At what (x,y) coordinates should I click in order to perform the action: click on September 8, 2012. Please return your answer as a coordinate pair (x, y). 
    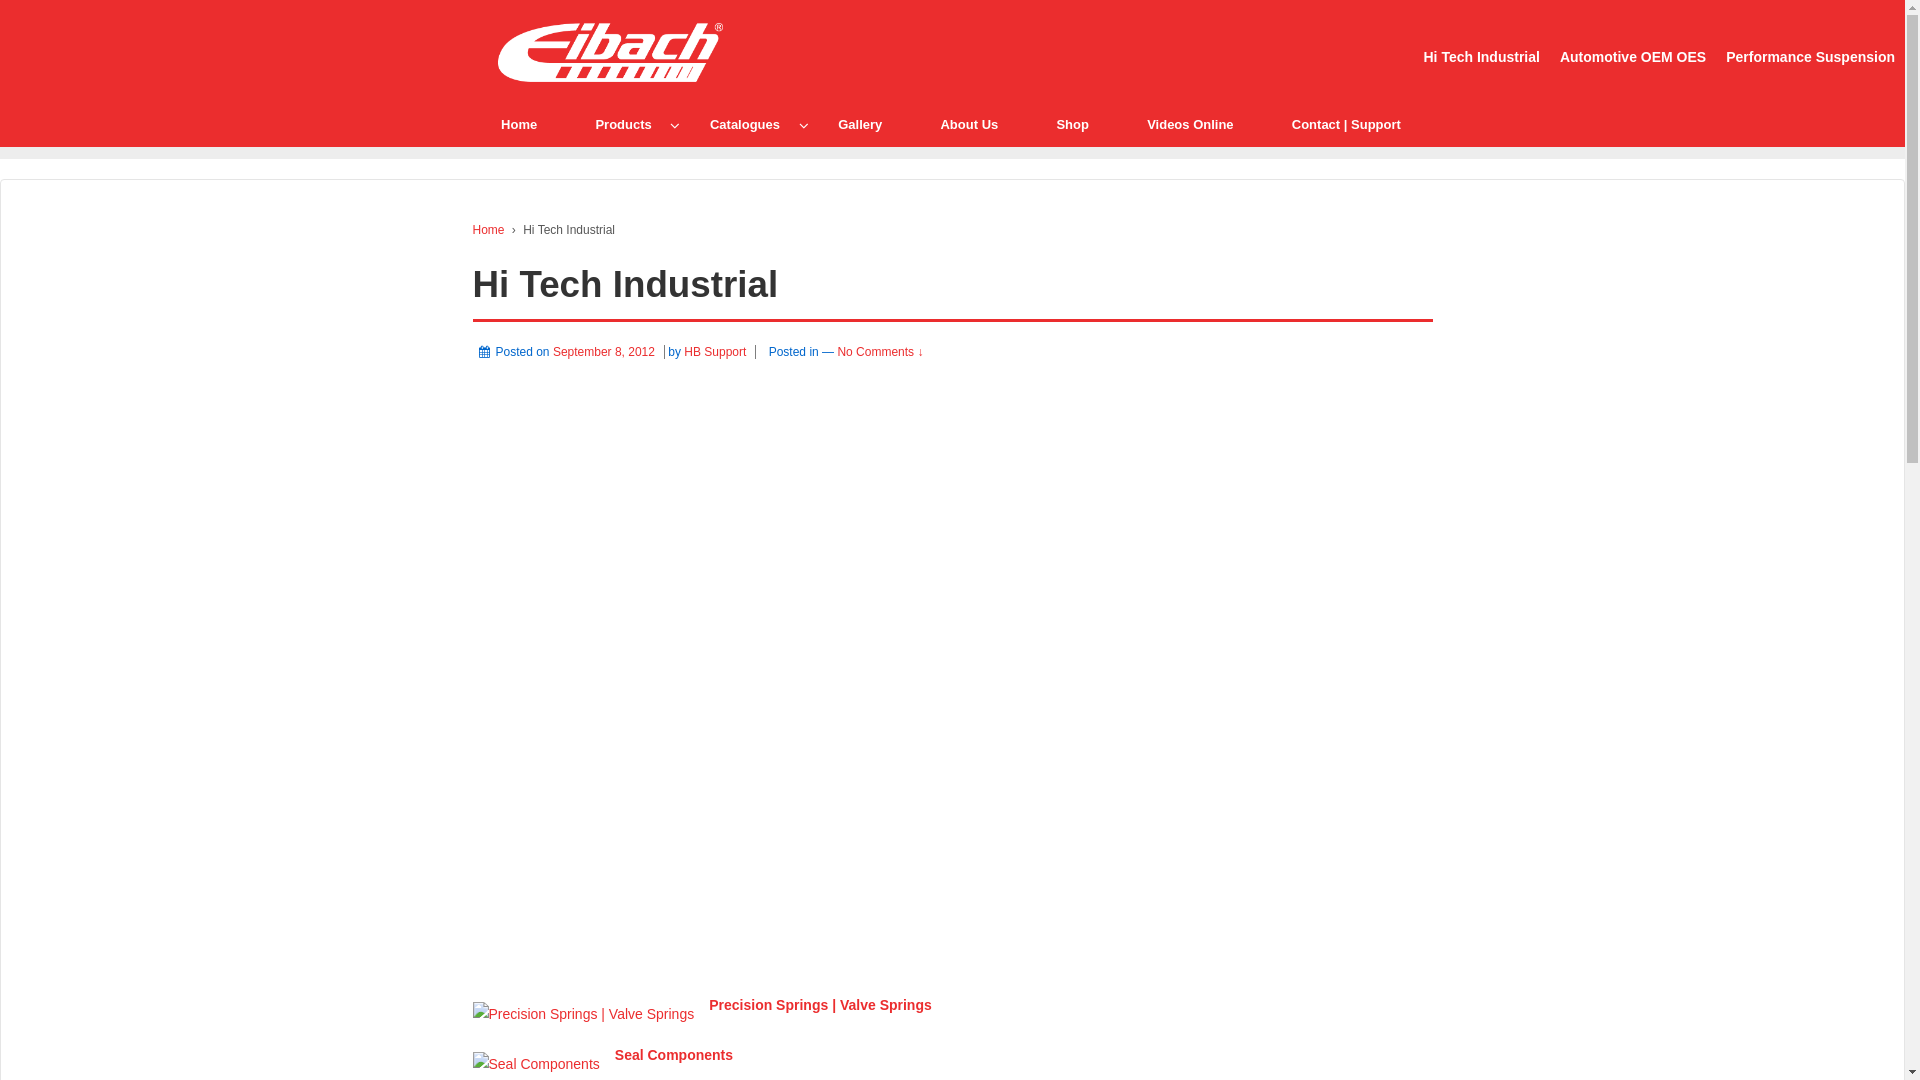
    Looking at the image, I should click on (609, 352).